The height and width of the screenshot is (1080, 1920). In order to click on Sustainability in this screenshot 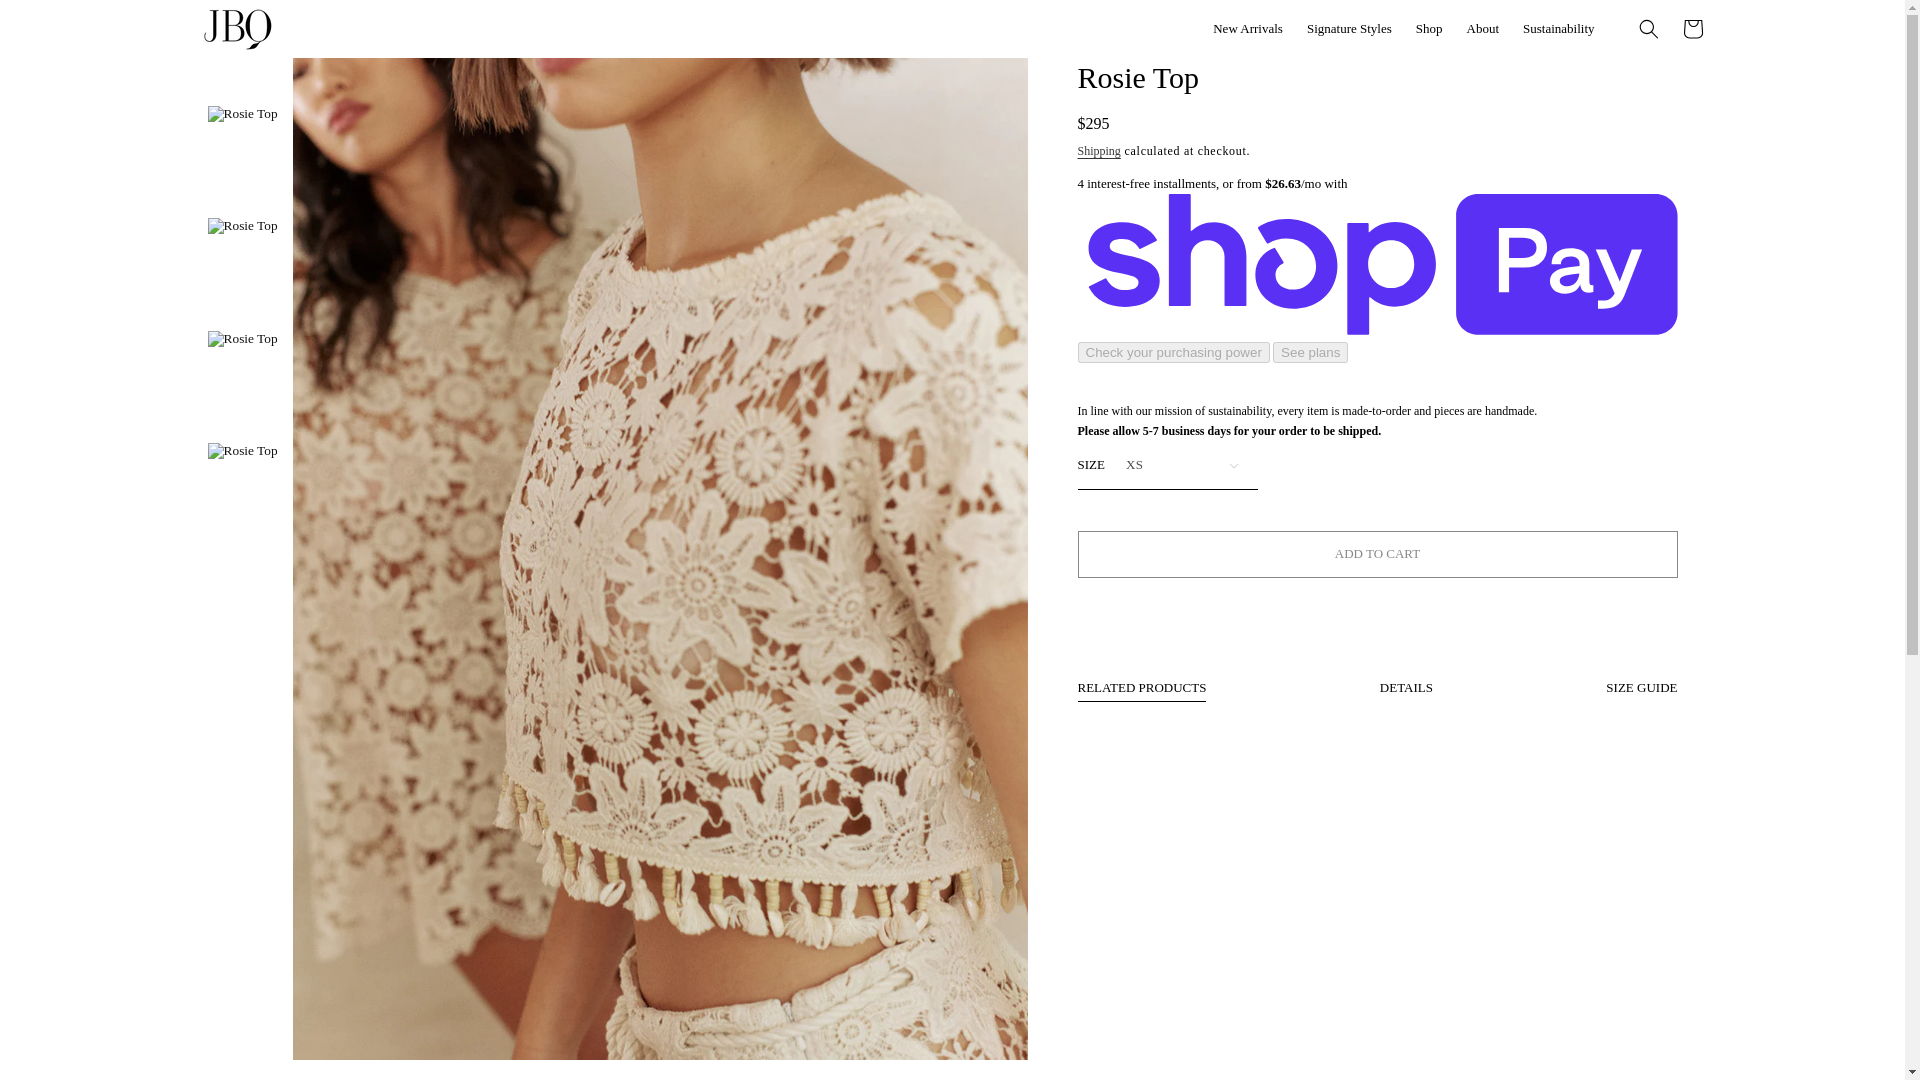, I will do `click(1559, 28)`.